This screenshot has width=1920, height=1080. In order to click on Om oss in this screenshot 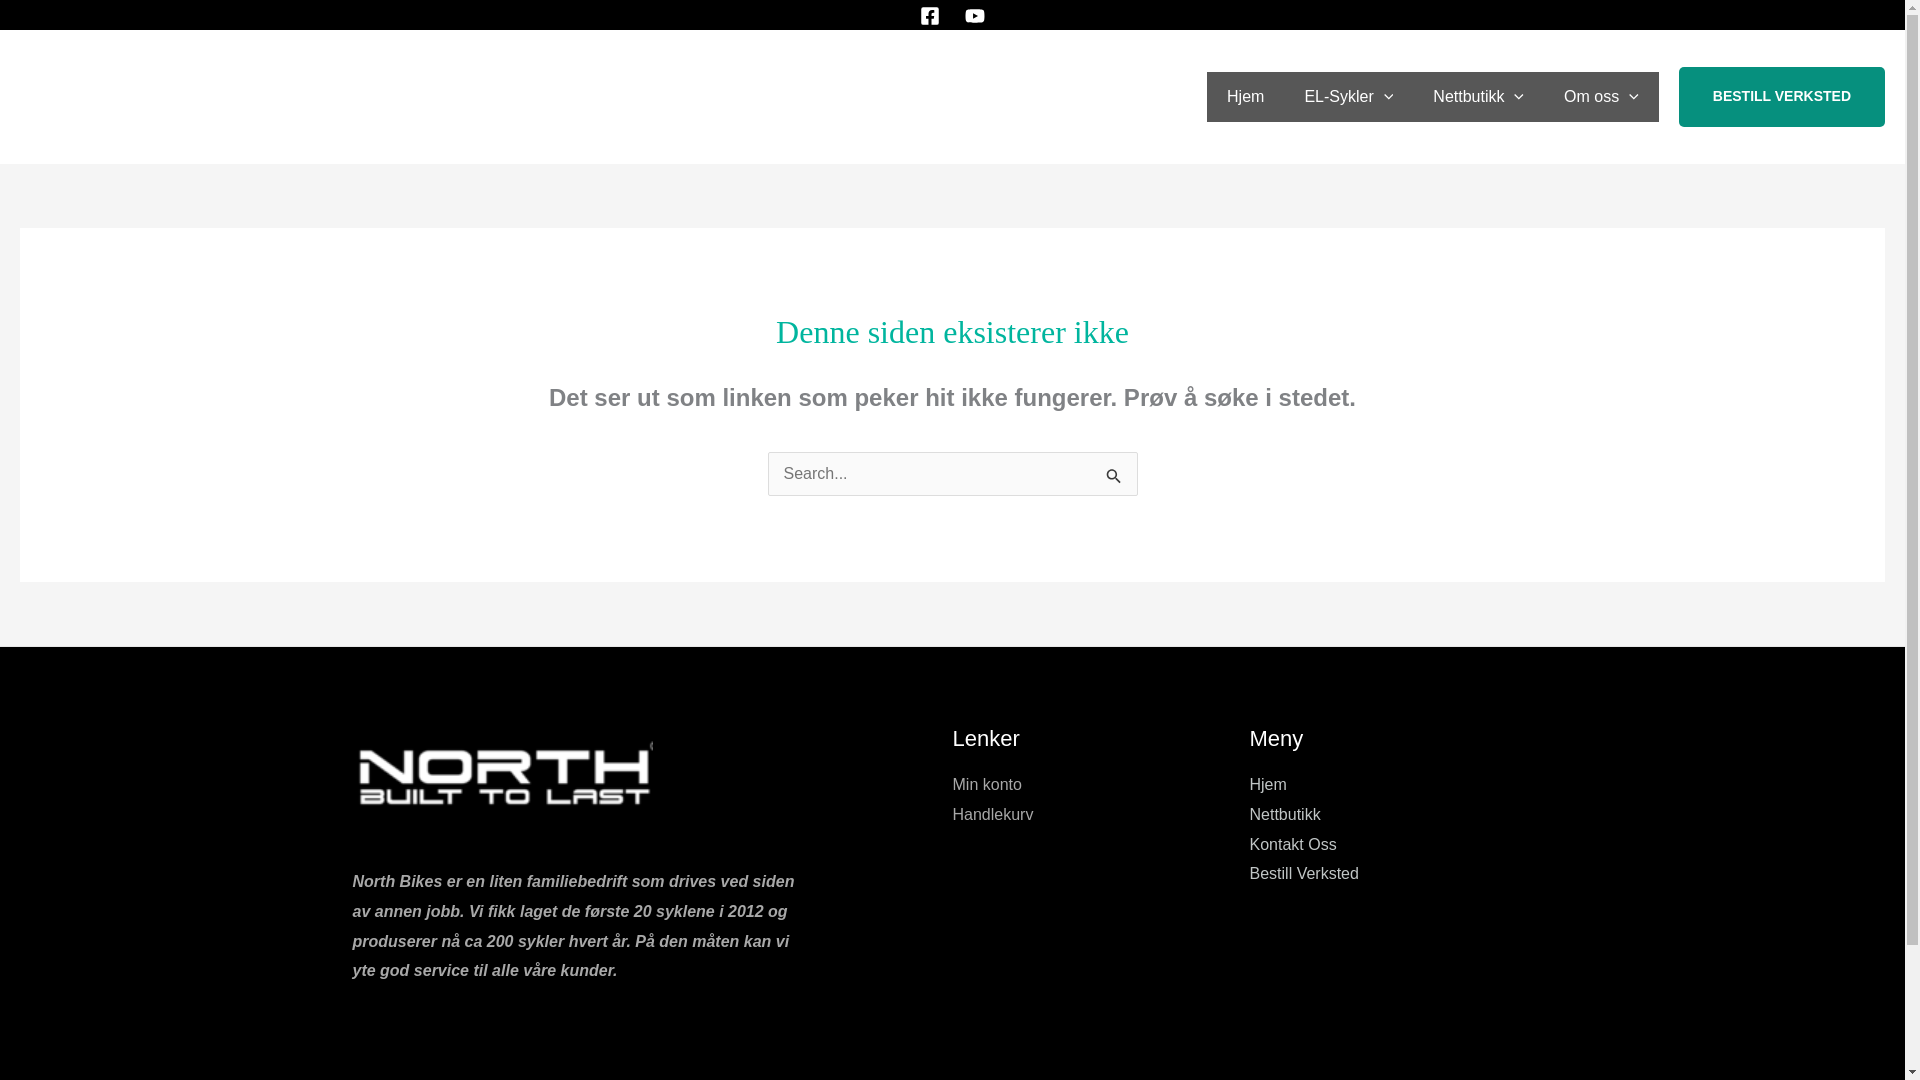, I will do `click(1600, 97)`.